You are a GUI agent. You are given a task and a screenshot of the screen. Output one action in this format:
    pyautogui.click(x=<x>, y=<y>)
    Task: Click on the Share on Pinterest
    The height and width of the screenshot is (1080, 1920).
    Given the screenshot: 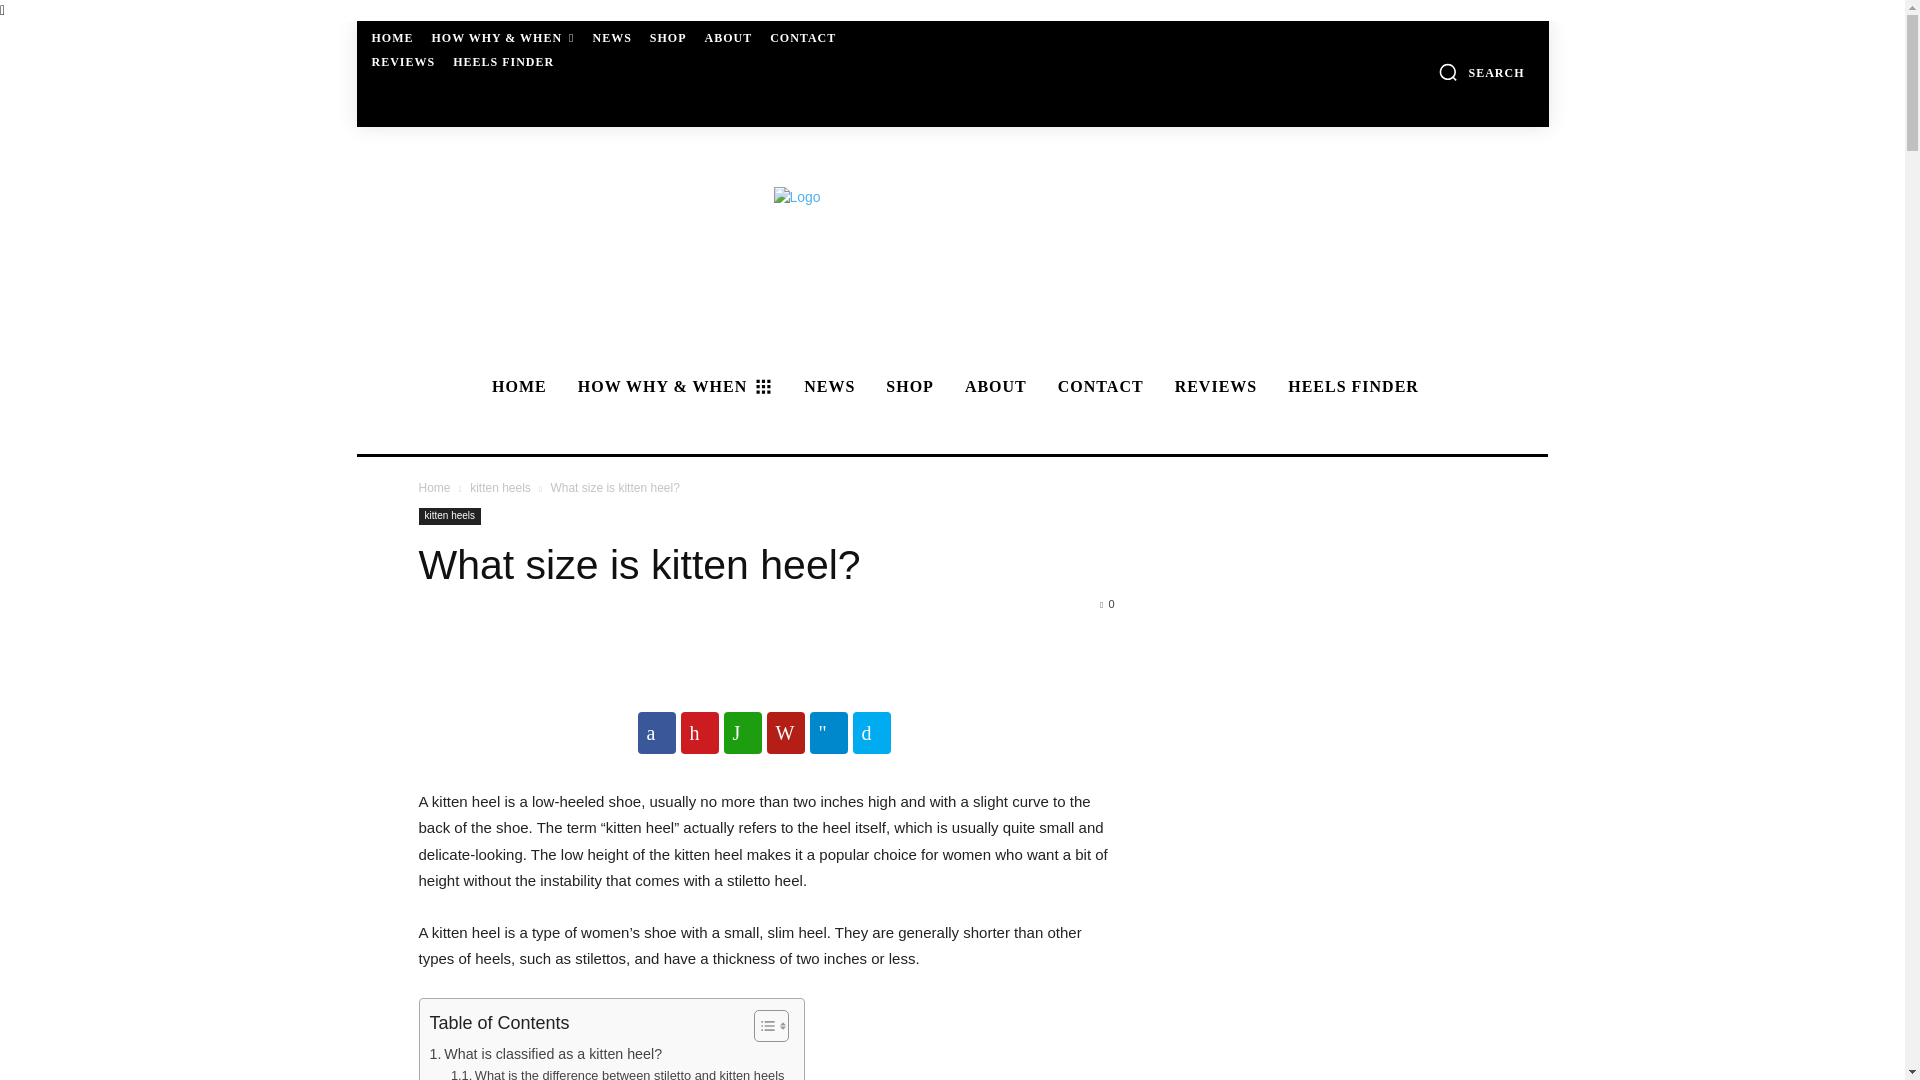 What is the action you would take?
    pyautogui.click(x=698, y=732)
    